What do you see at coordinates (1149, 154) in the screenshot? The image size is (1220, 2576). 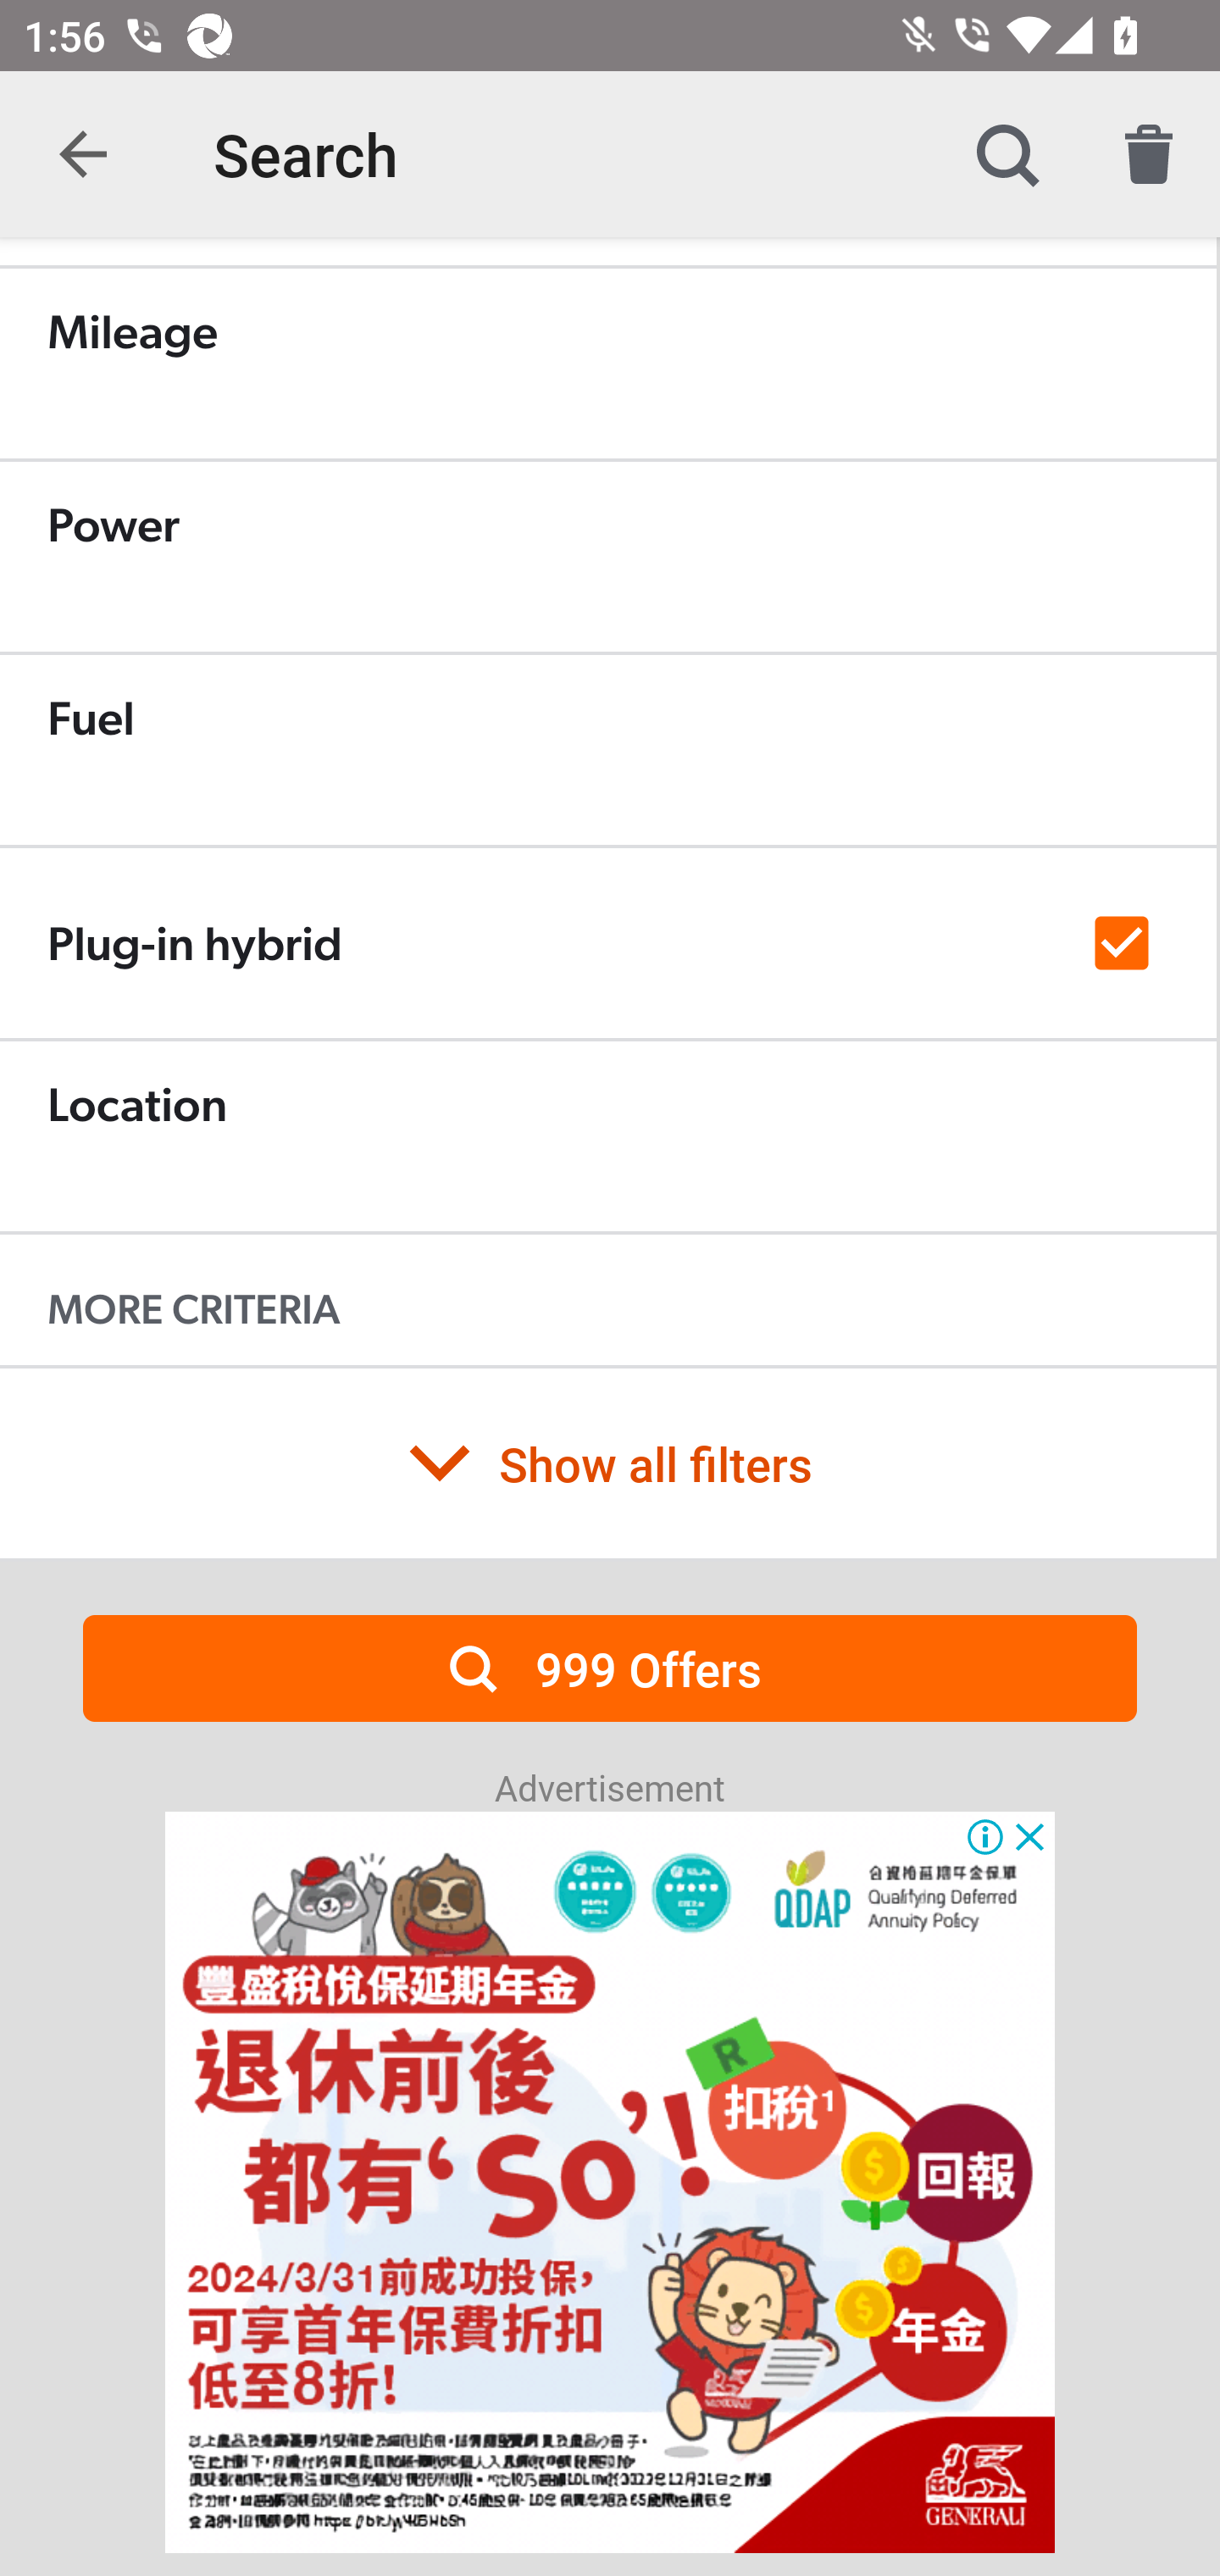 I see `Reset search` at bounding box center [1149, 154].